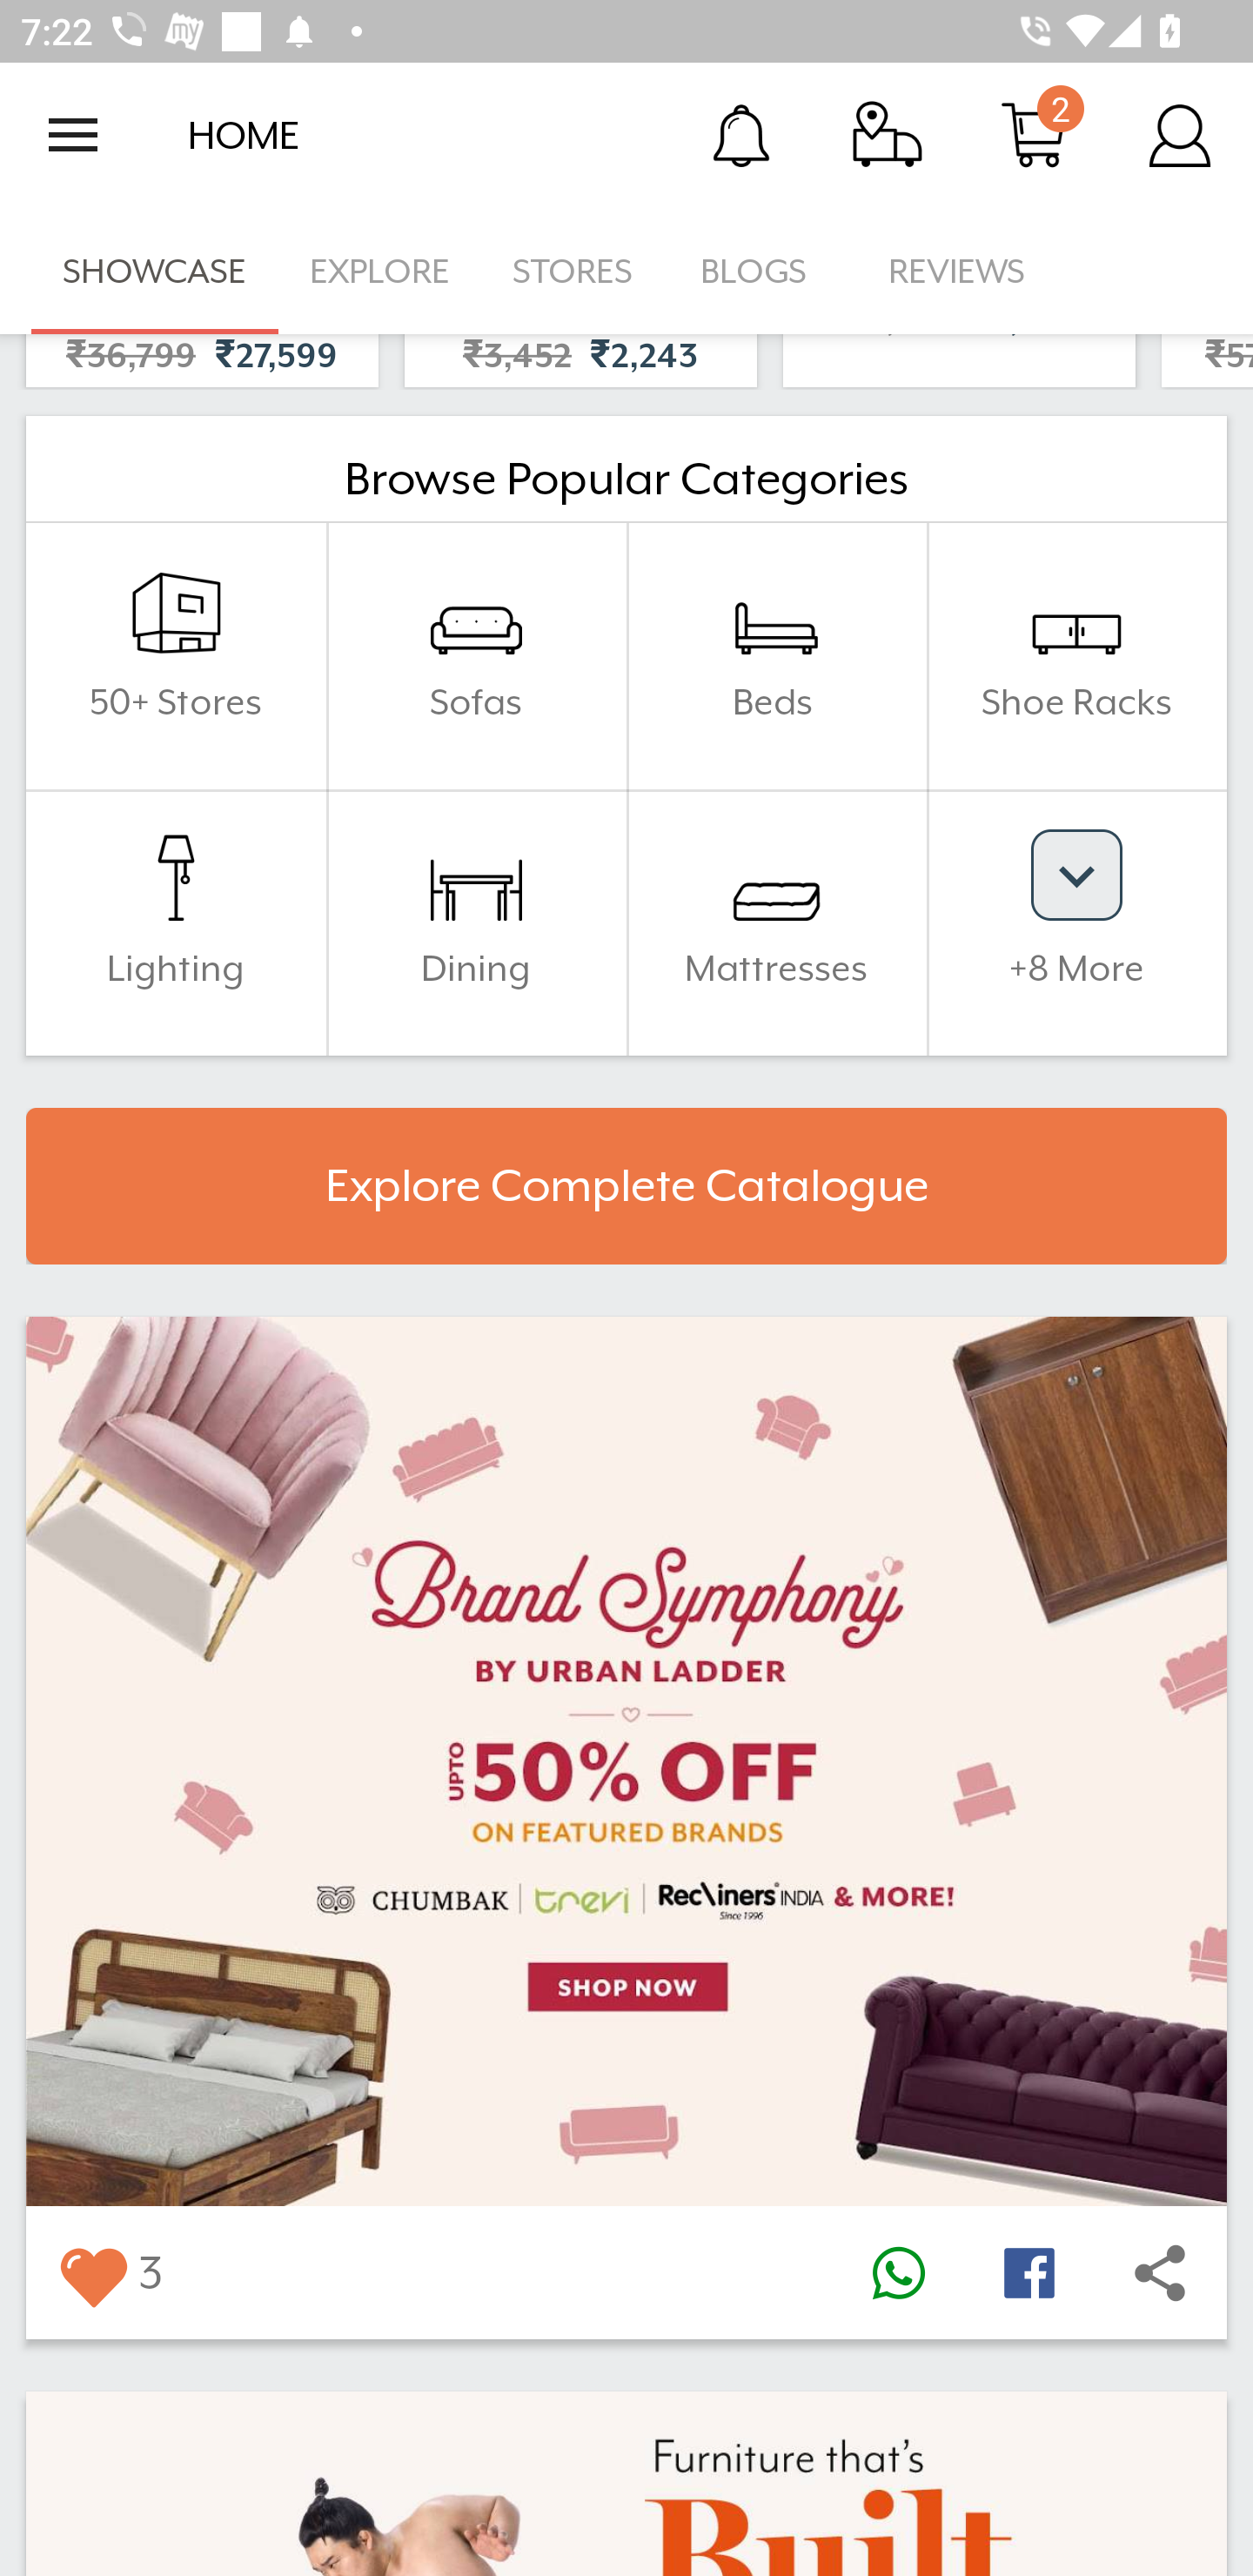 The height and width of the screenshot is (2576, 1253). What do you see at coordinates (741, 134) in the screenshot?
I see `Notification` at bounding box center [741, 134].